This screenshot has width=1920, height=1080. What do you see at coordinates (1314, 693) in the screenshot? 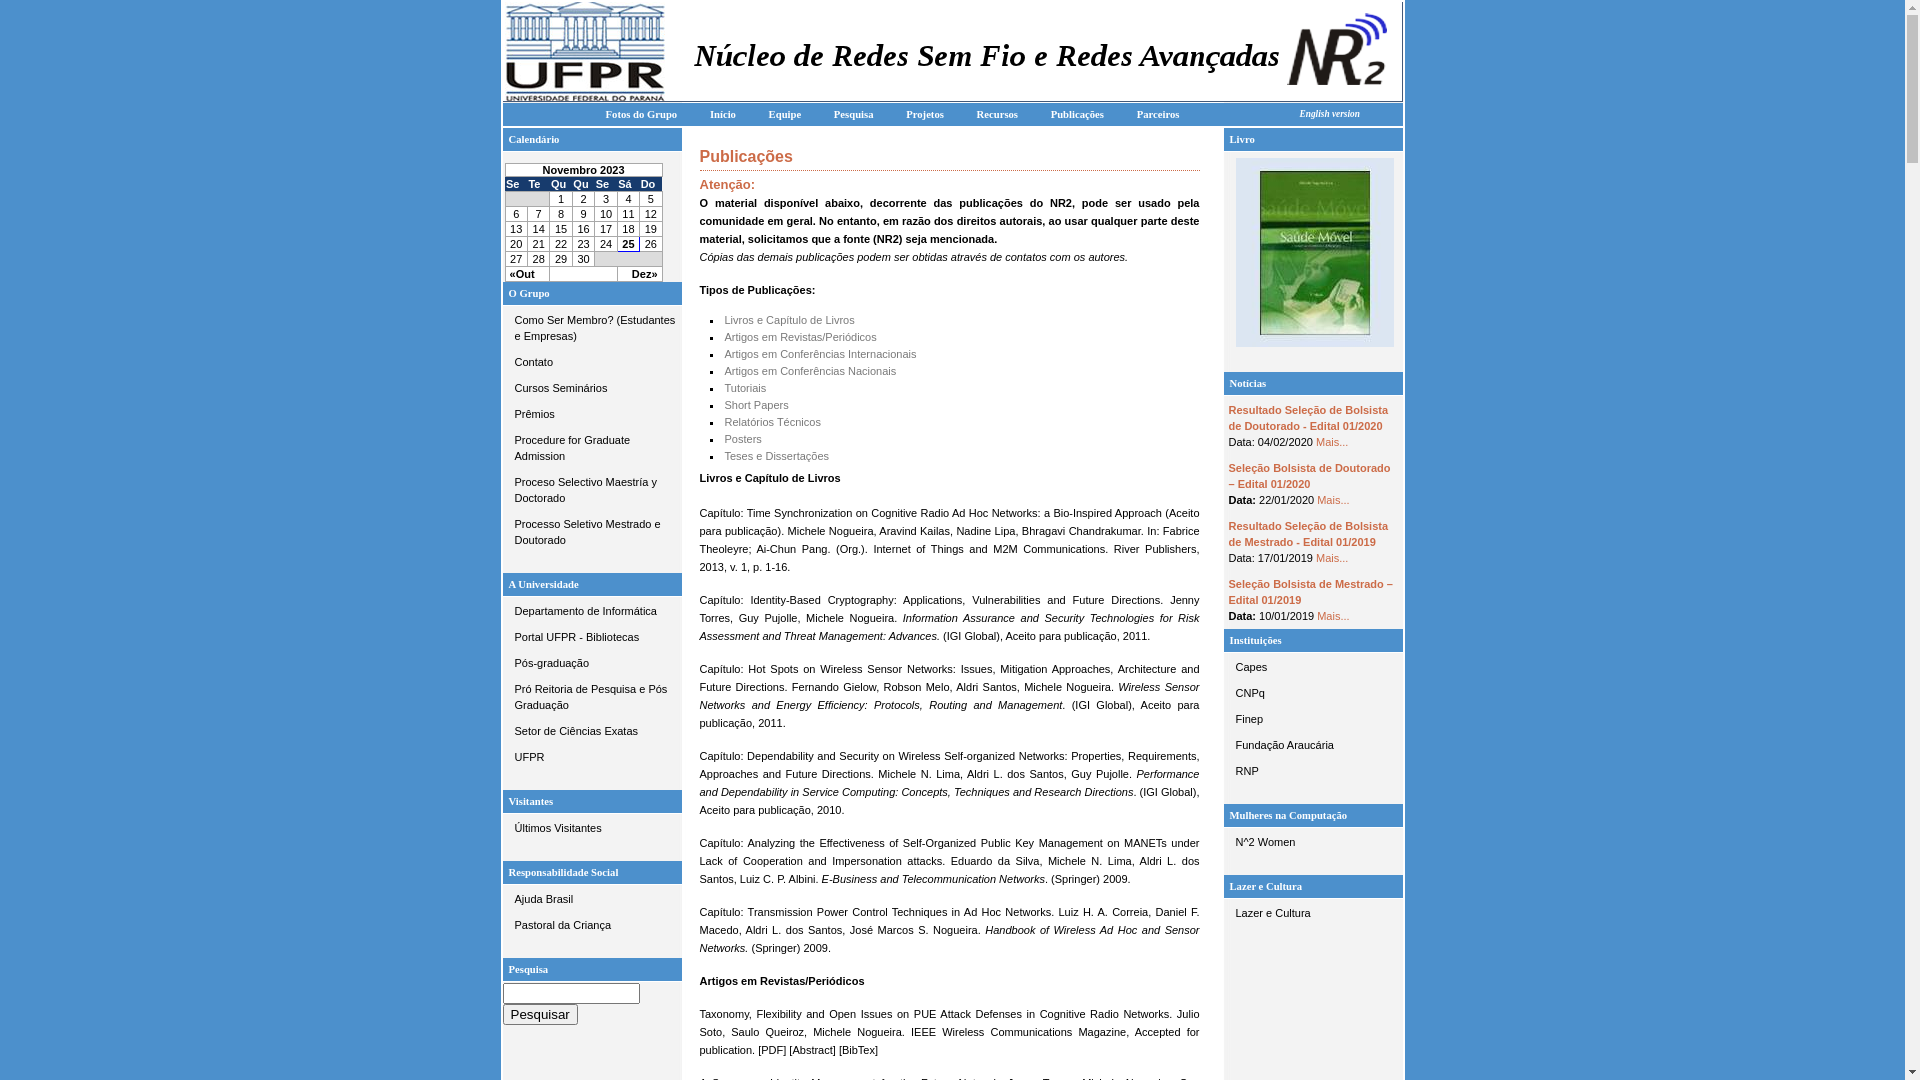
I see `CNPq` at bounding box center [1314, 693].